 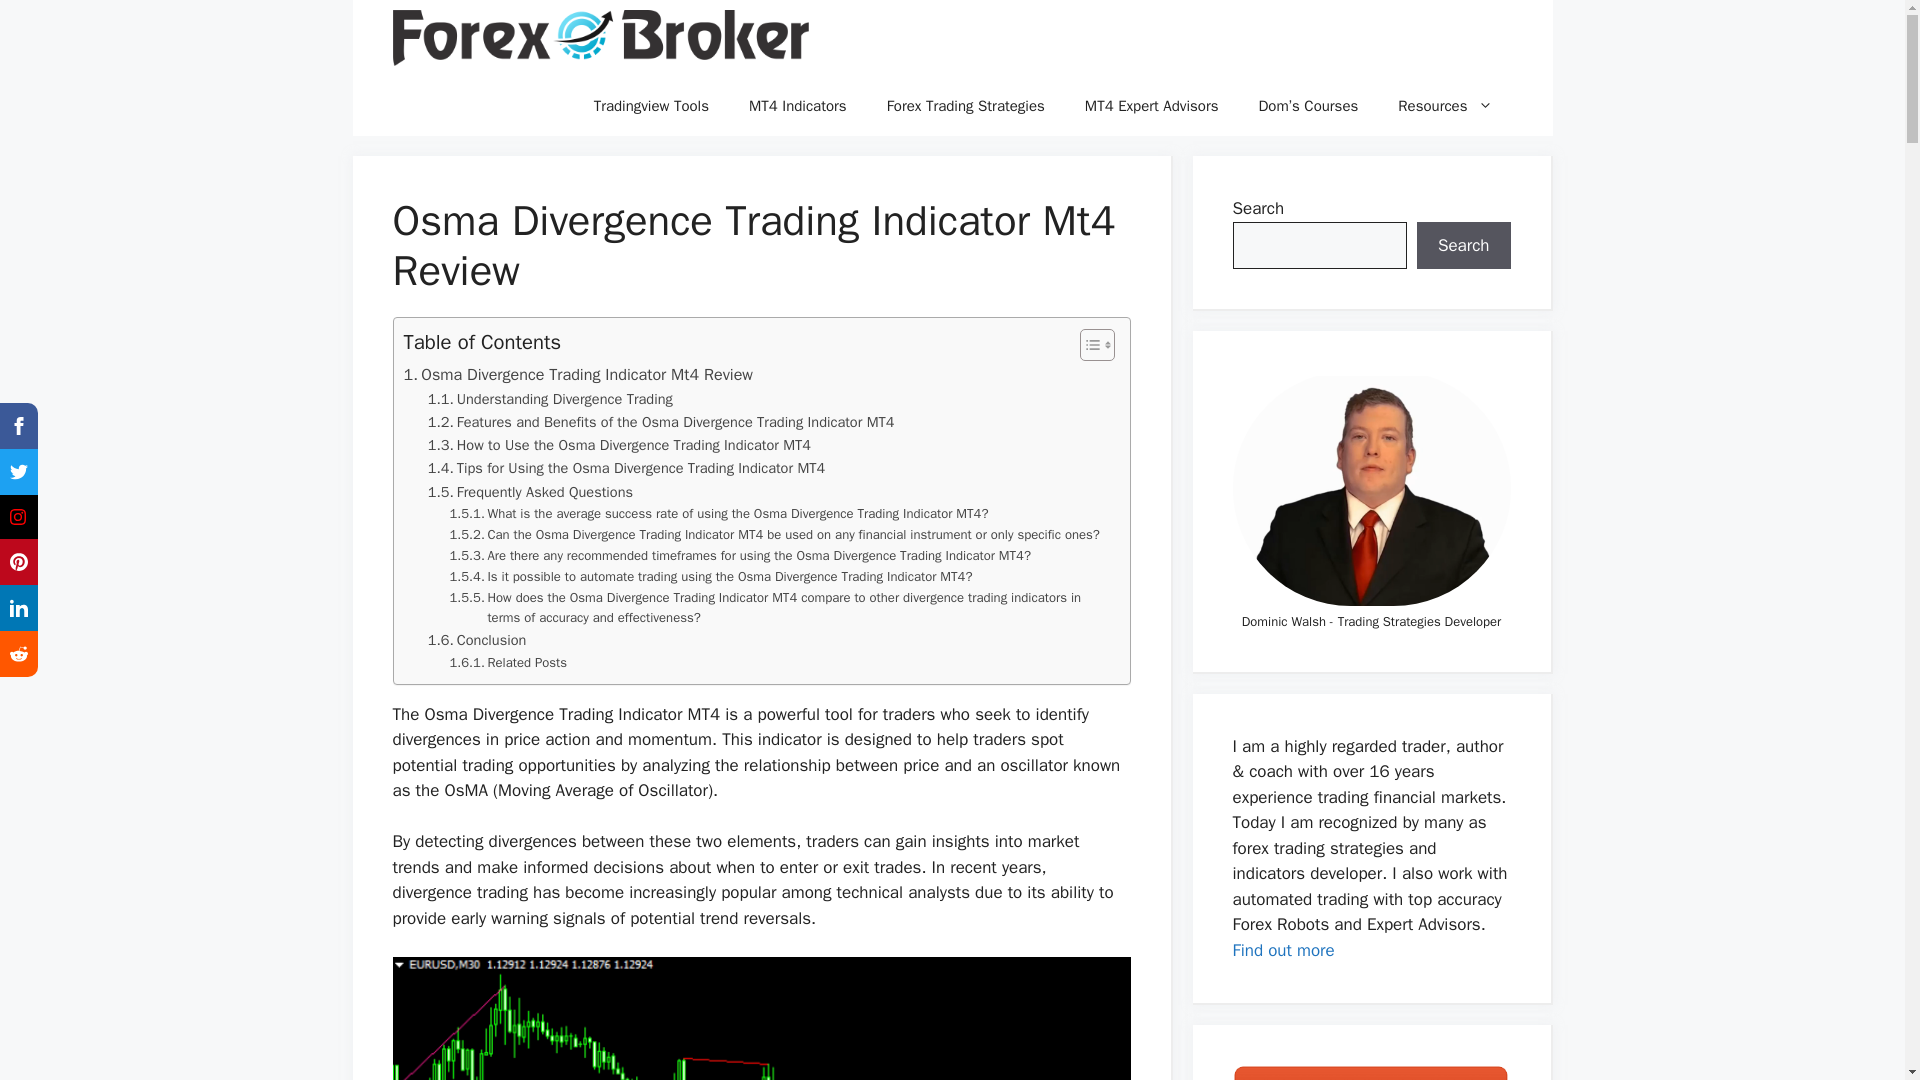 I want to click on Understanding Divergence Trading, so click(x=550, y=399).